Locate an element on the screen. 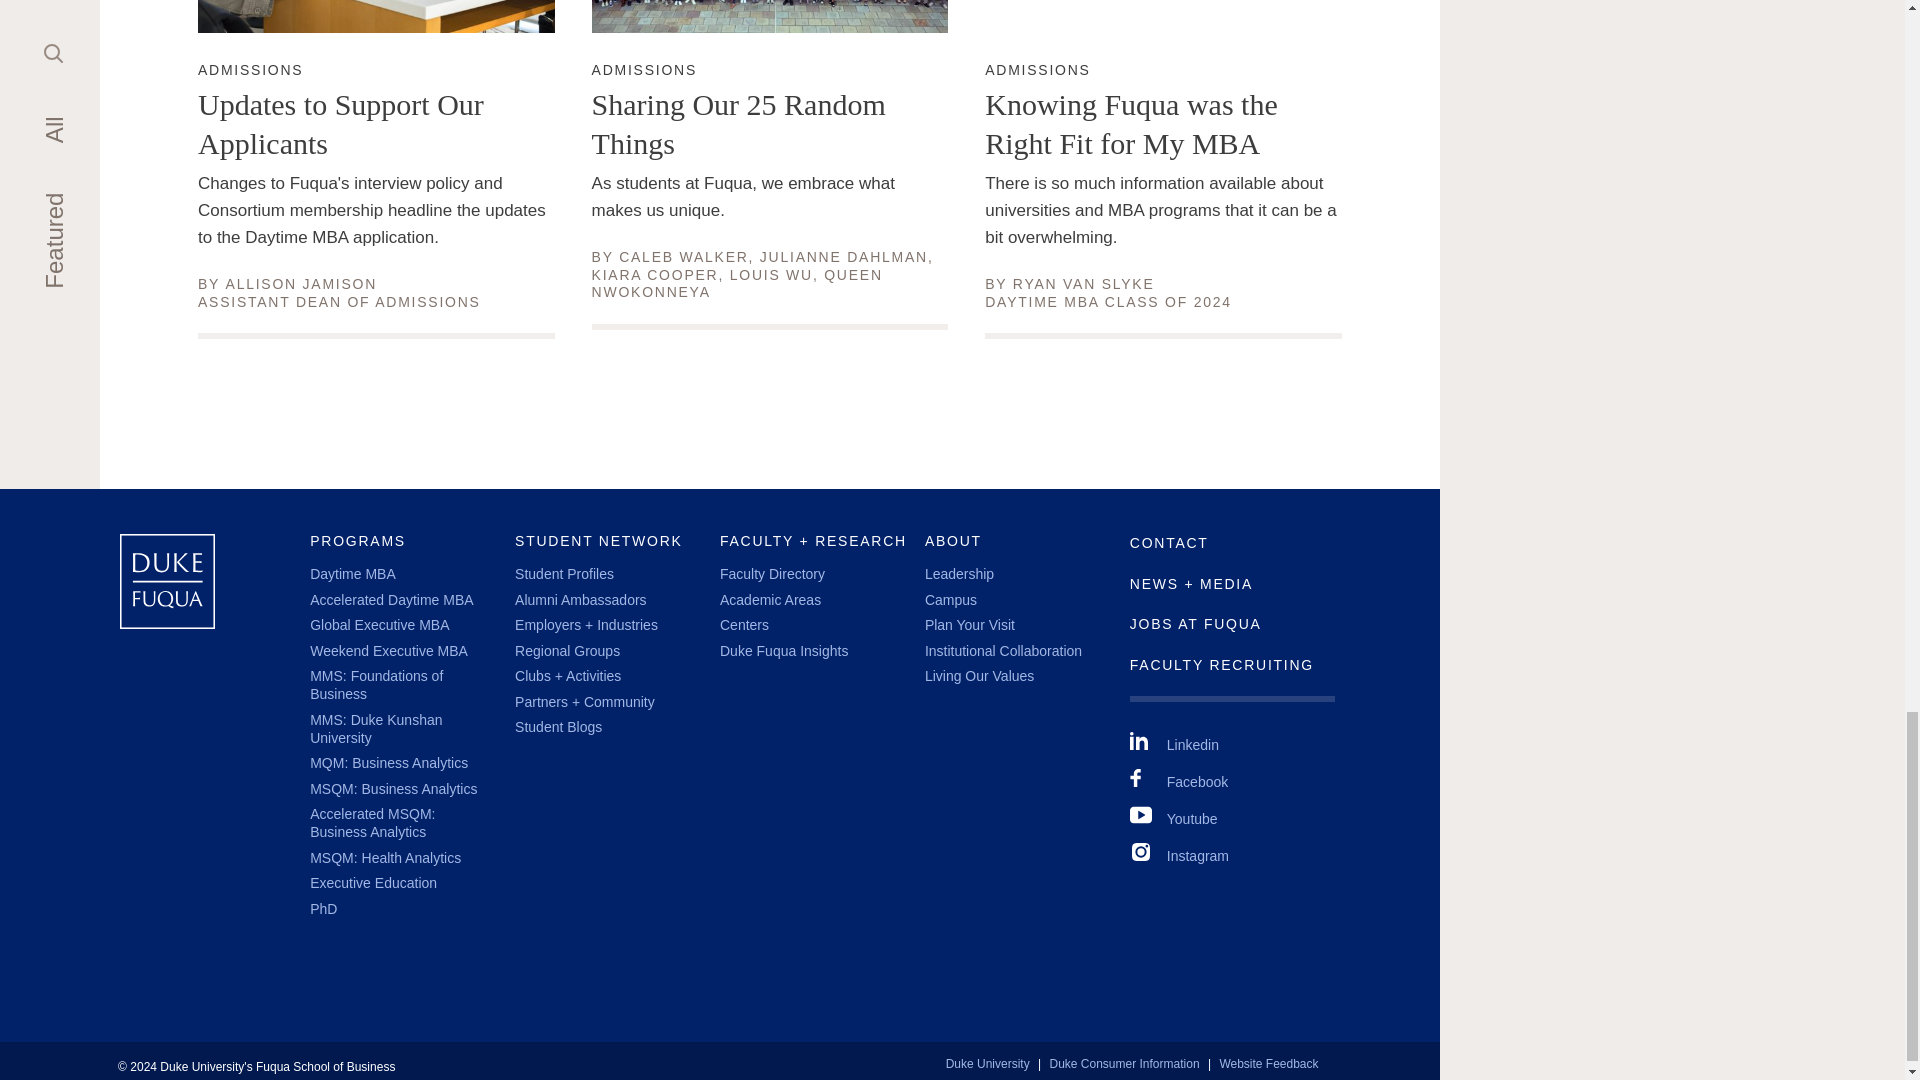  Global Executive MBA is located at coordinates (770, 274).